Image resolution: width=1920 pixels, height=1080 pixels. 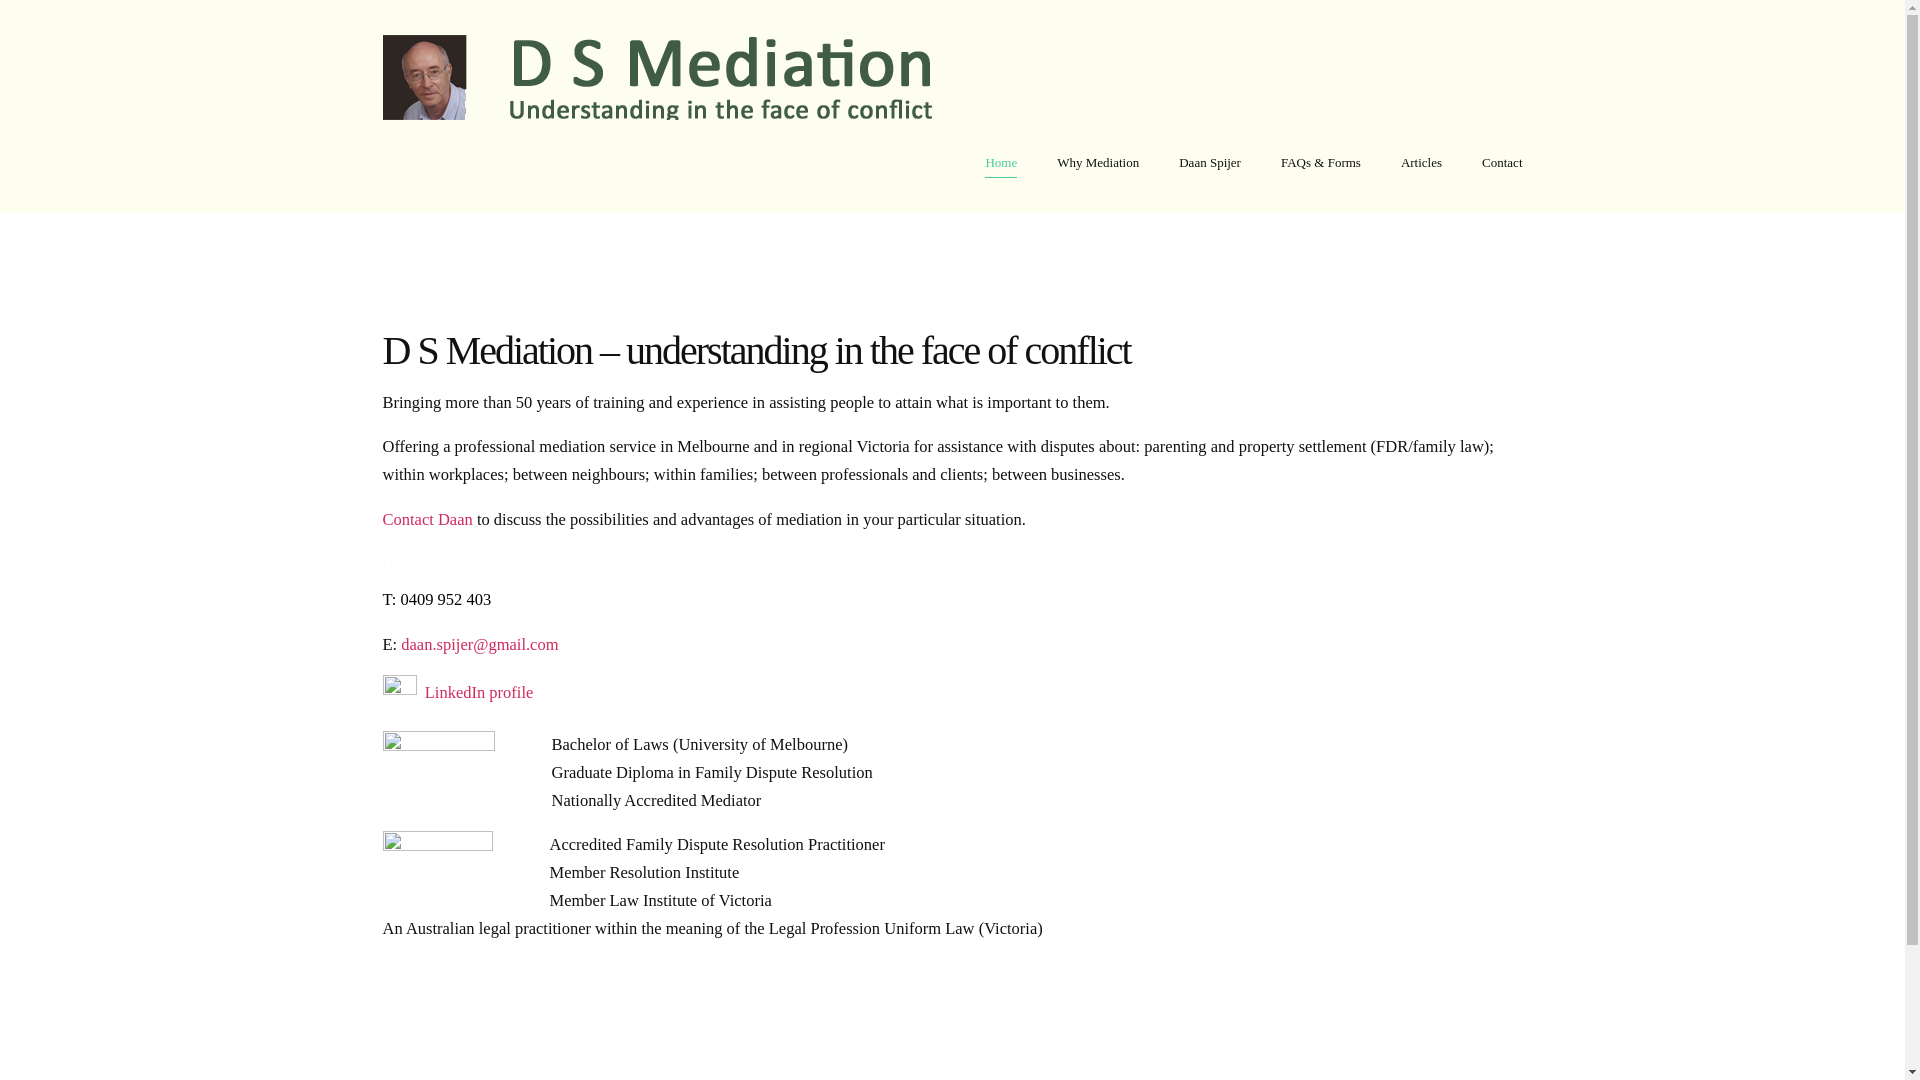 What do you see at coordinates (1001, 163) in the screenshot?
I see `Home` at bounding box center [1001, 163].